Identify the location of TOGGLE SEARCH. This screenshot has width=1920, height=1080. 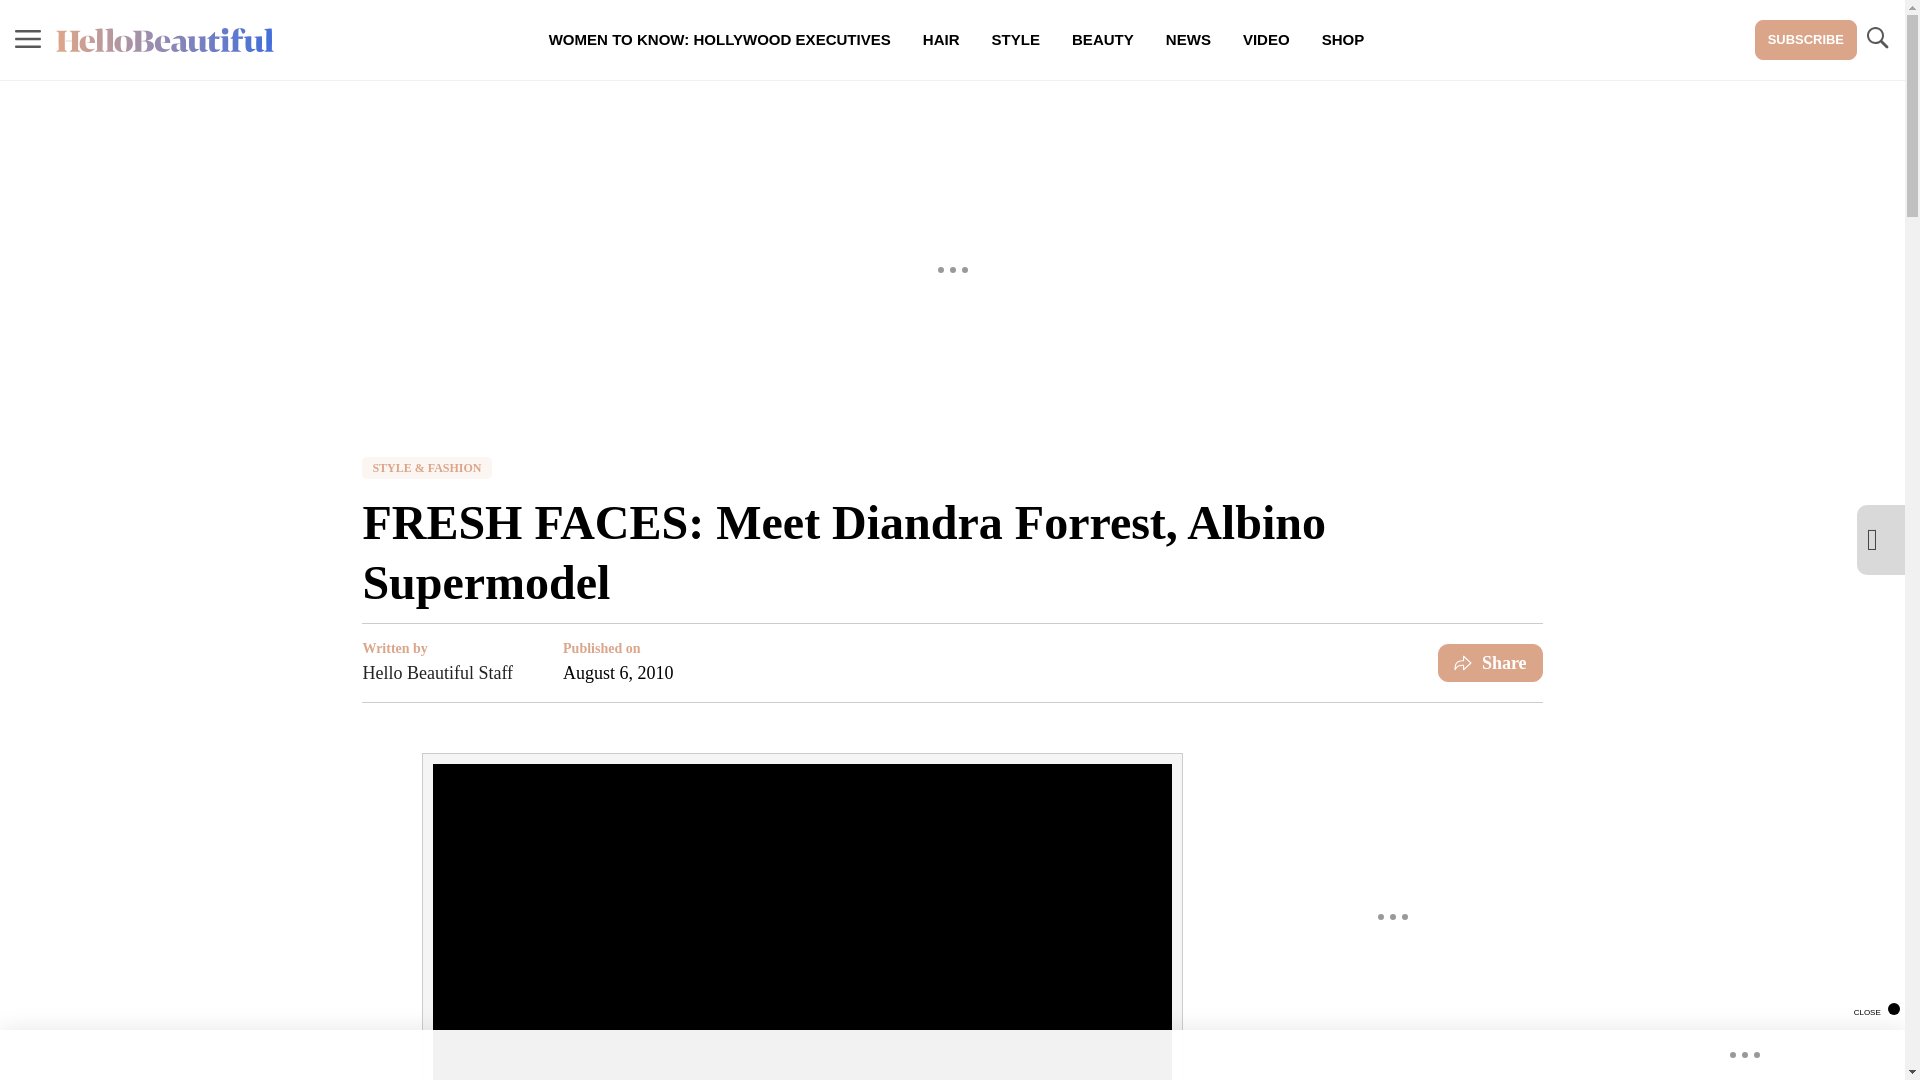
(1876, 38).